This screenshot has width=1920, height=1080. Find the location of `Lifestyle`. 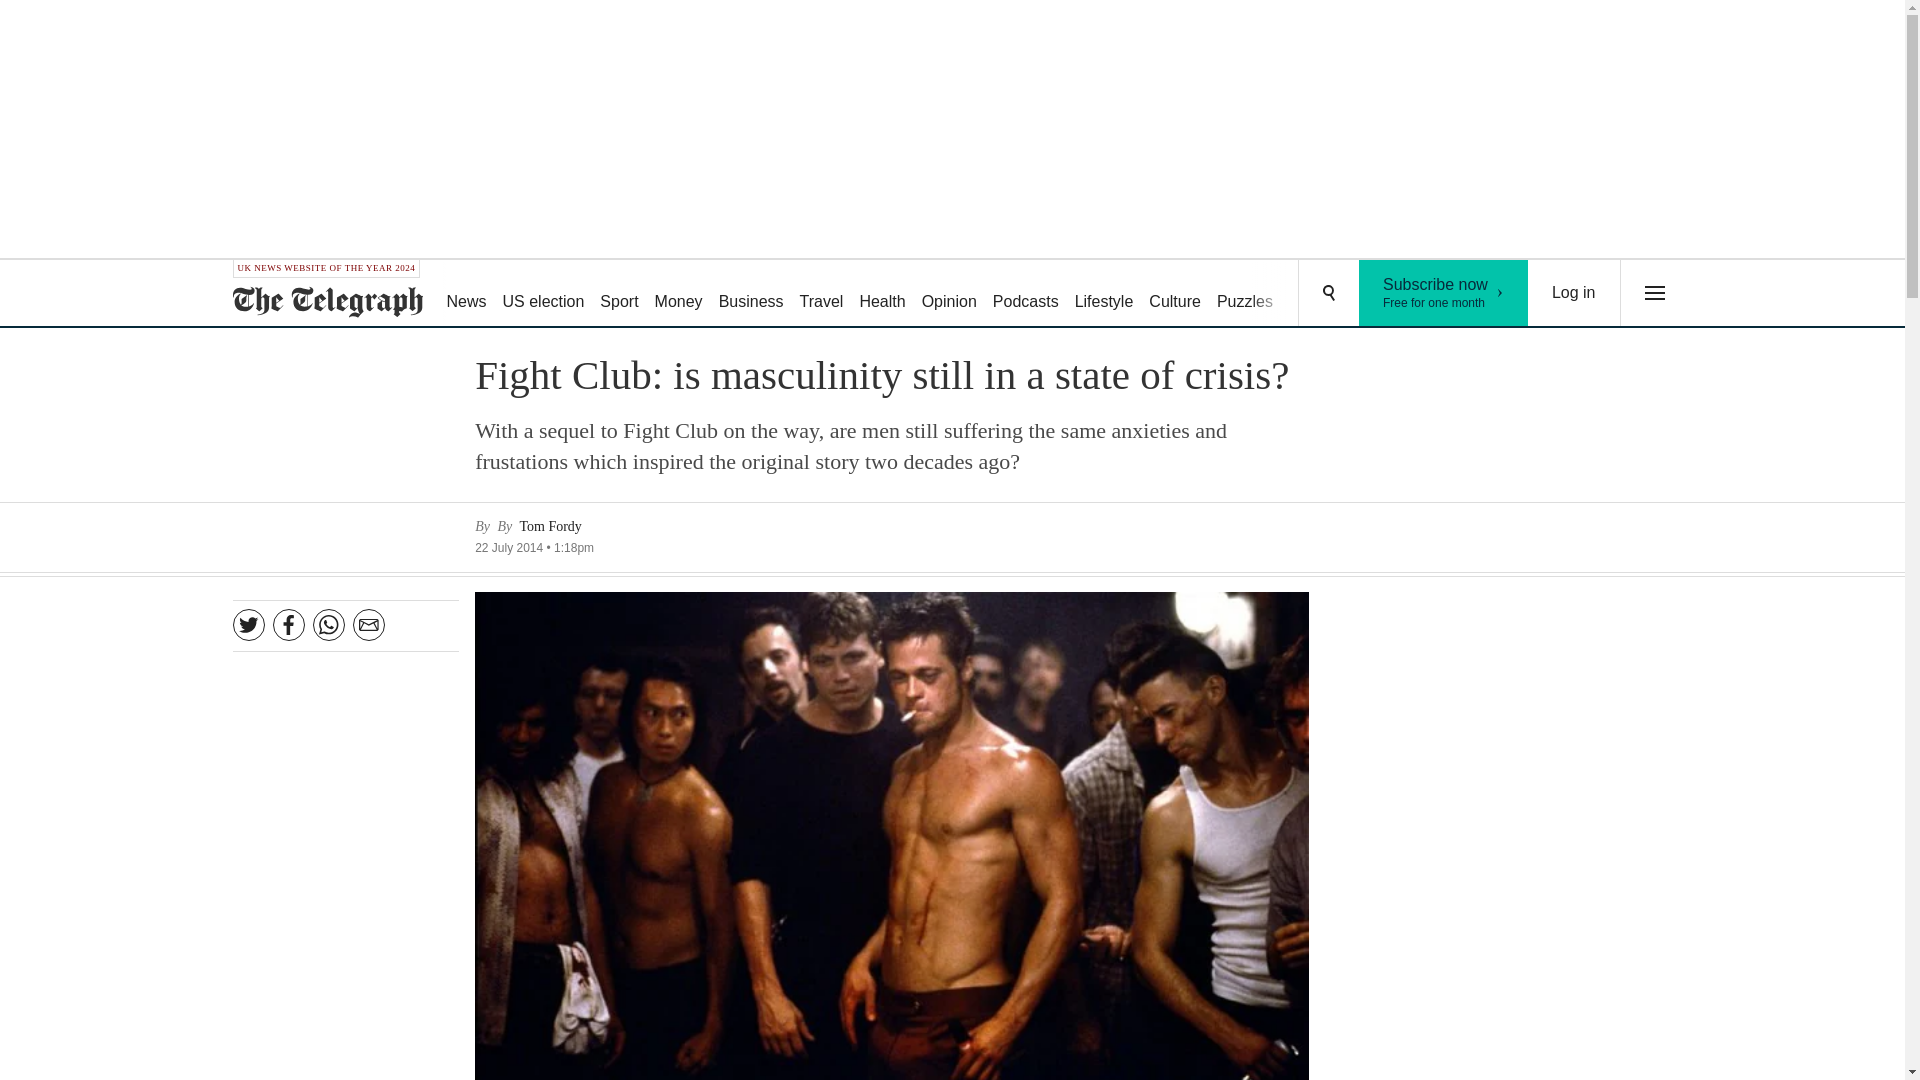

Lifestyle is located at coordinates (1026, 294).